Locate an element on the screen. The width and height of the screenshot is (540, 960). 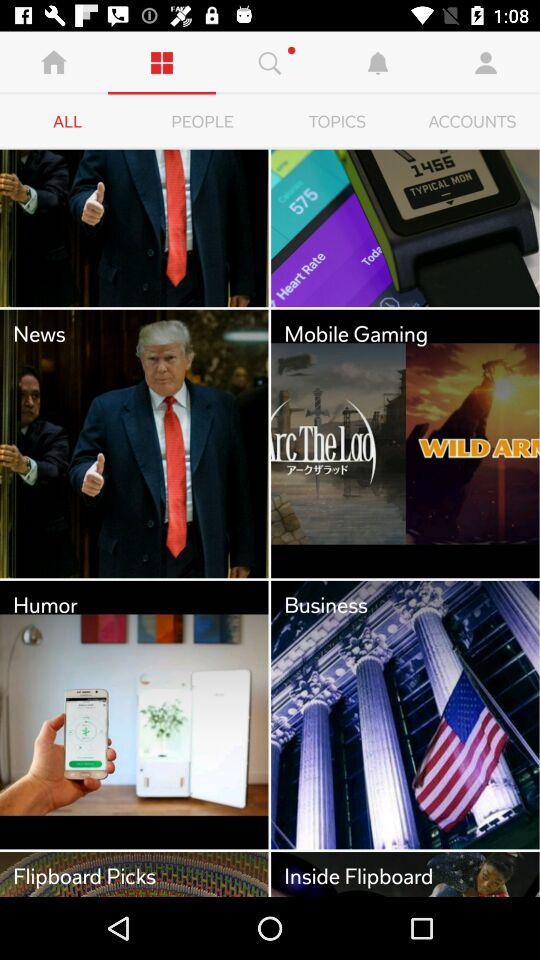
select the fourth image of the page is located at coordinates (406, 444).